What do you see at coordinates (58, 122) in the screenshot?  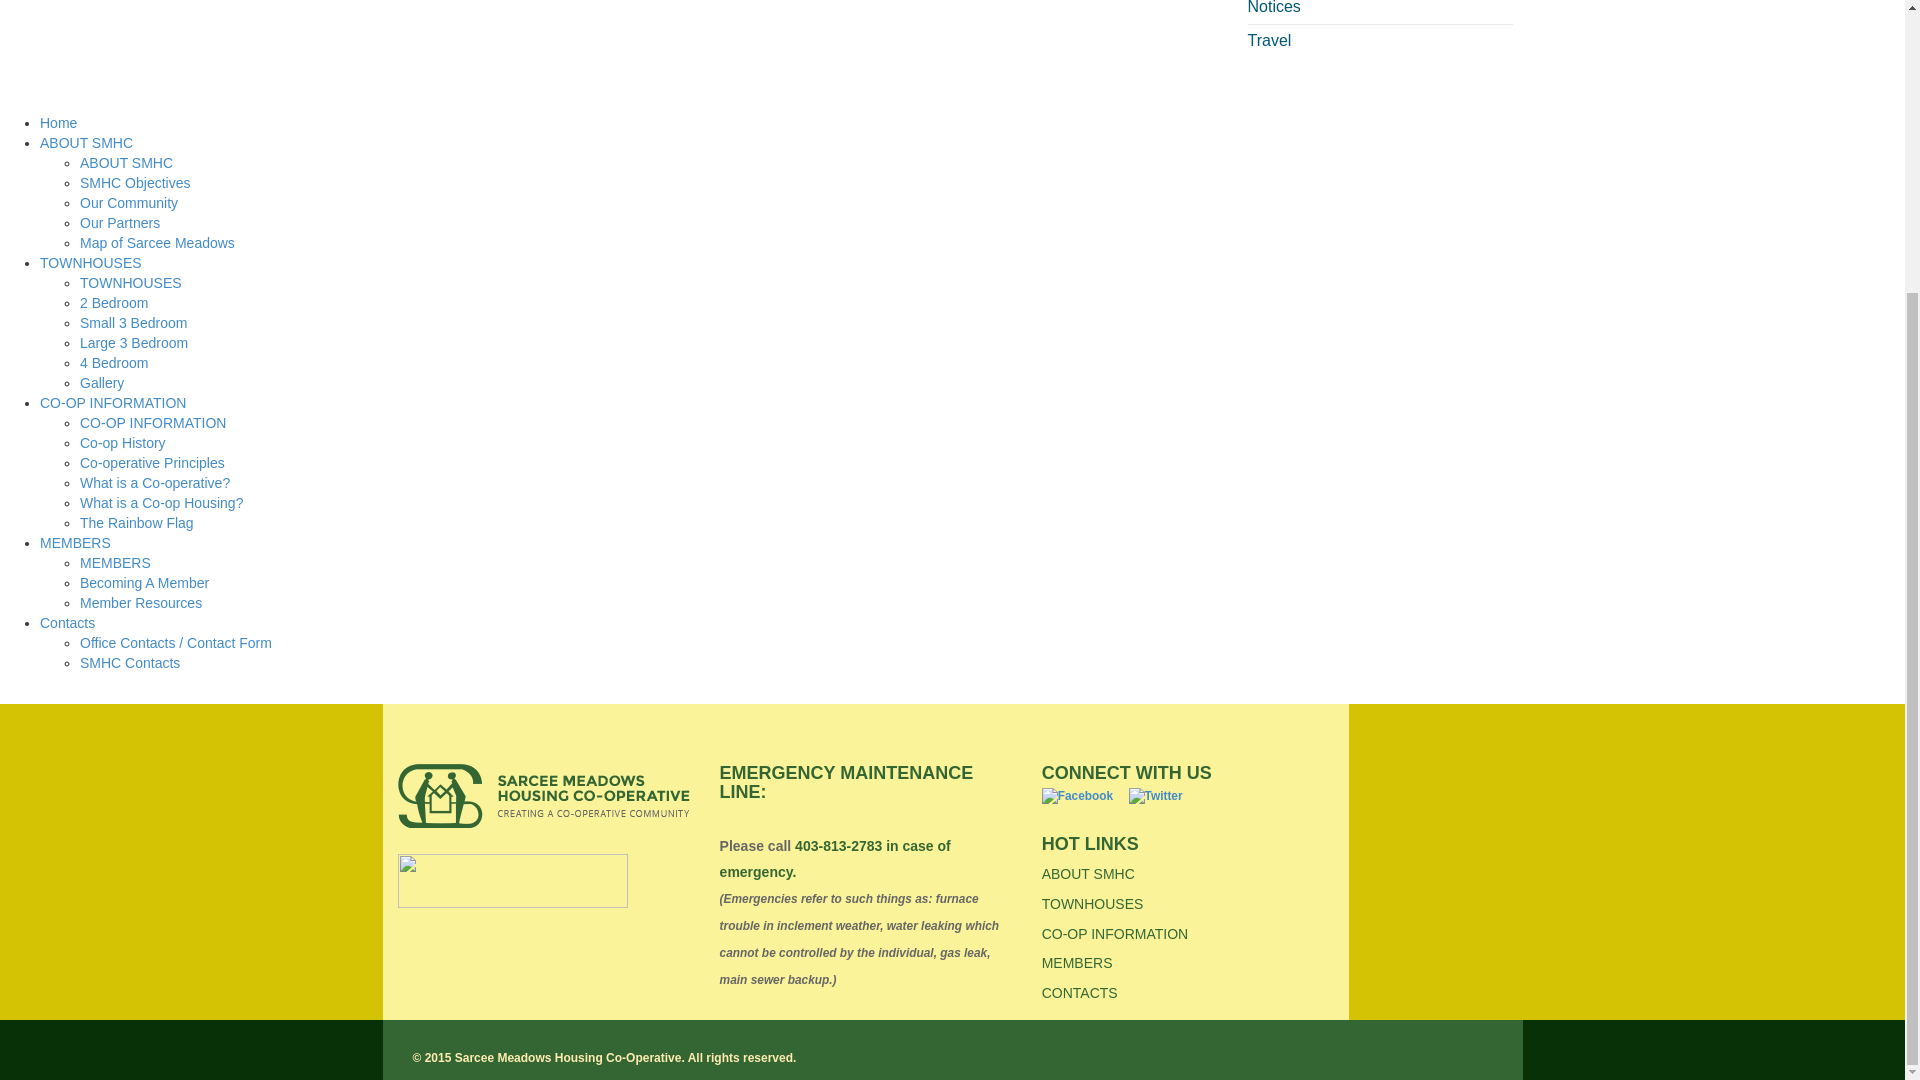 I see `Home` at bounding box center [58, 122].